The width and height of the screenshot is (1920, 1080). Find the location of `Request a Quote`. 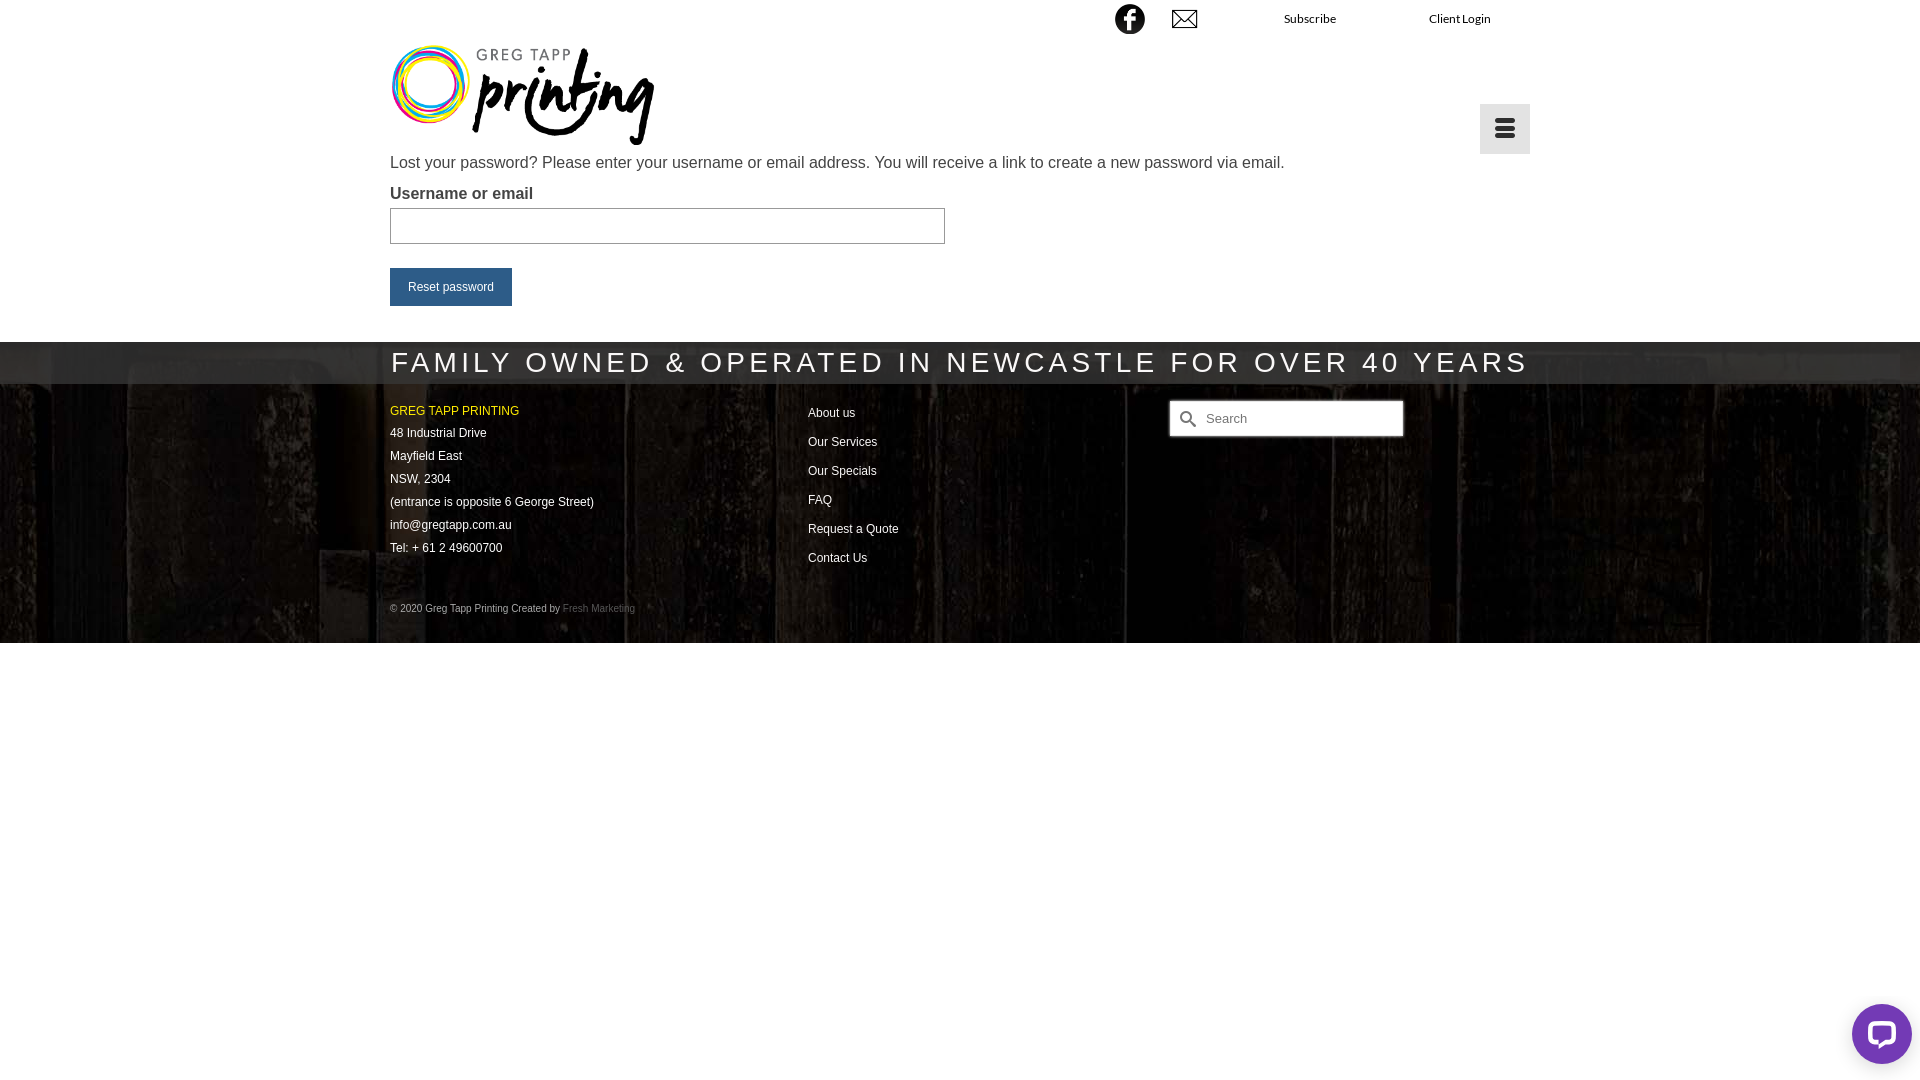

Request a Quote is located at coordinates (854, 529).